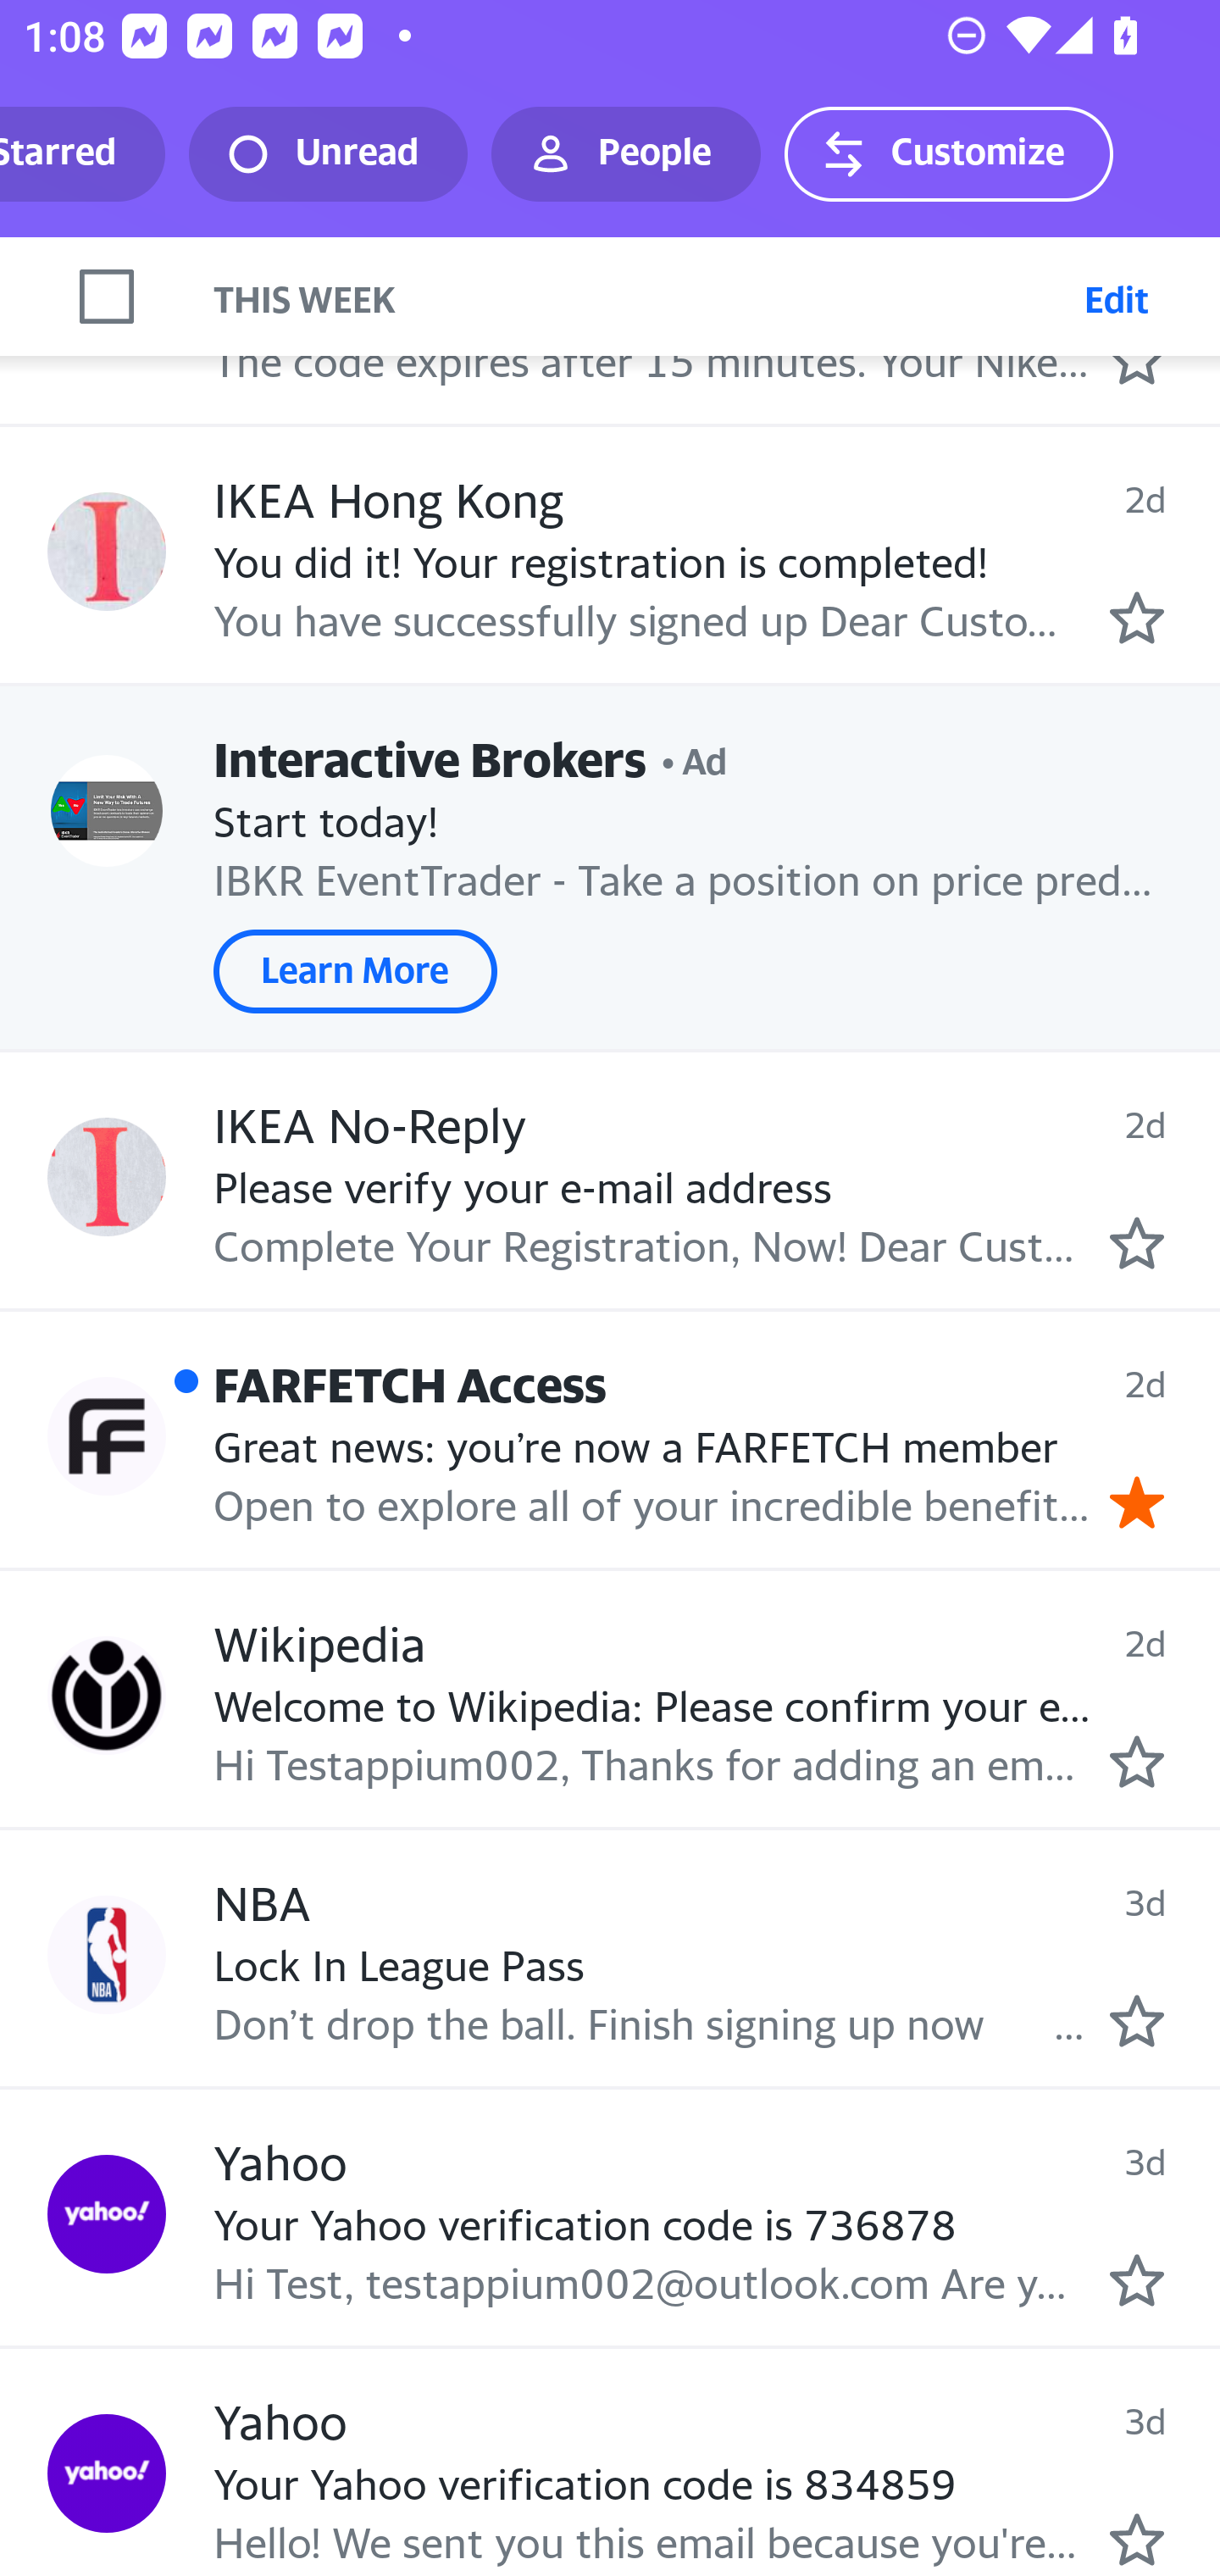  I want to click on Unread, so click(328, 154).